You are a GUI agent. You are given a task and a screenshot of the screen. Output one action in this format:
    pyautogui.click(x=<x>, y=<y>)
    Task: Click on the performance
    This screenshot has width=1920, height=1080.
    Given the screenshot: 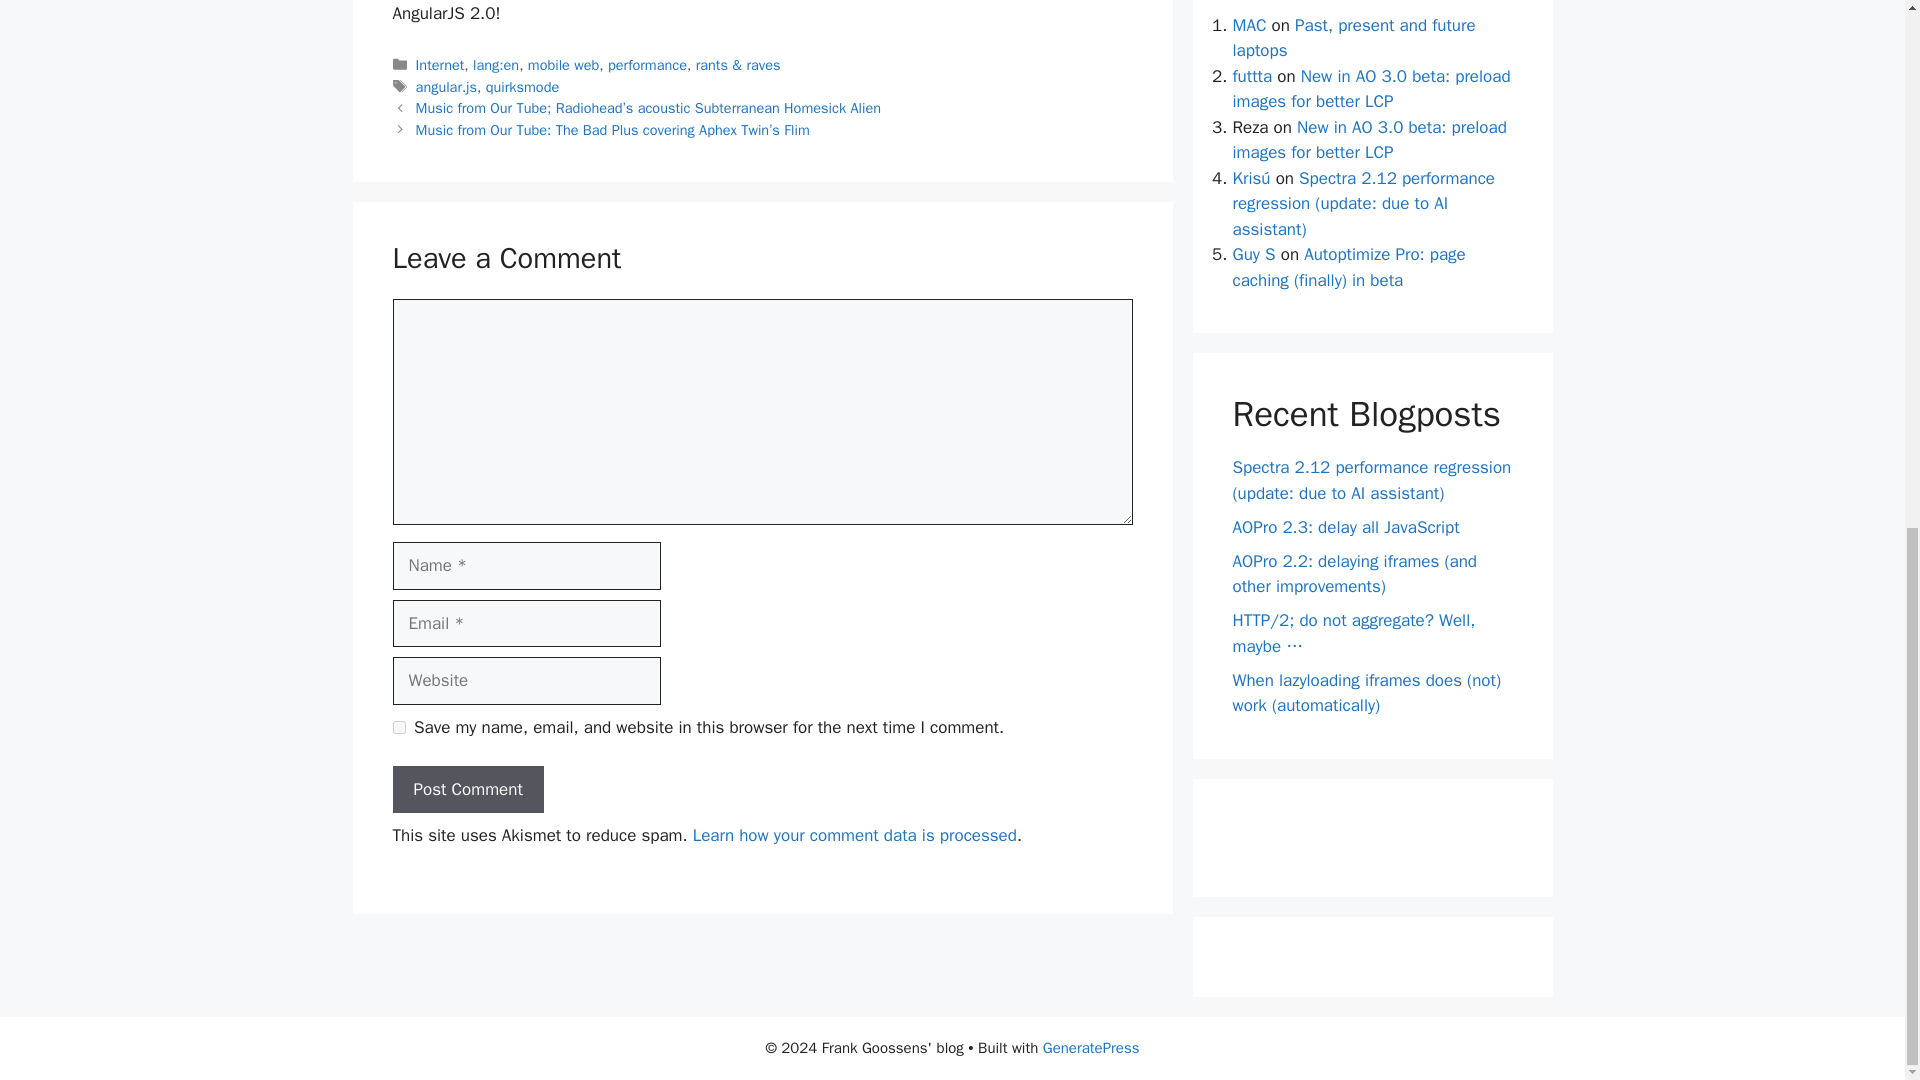 What is the action you would take?
    pyautogui.click(x=648, y=65)
    